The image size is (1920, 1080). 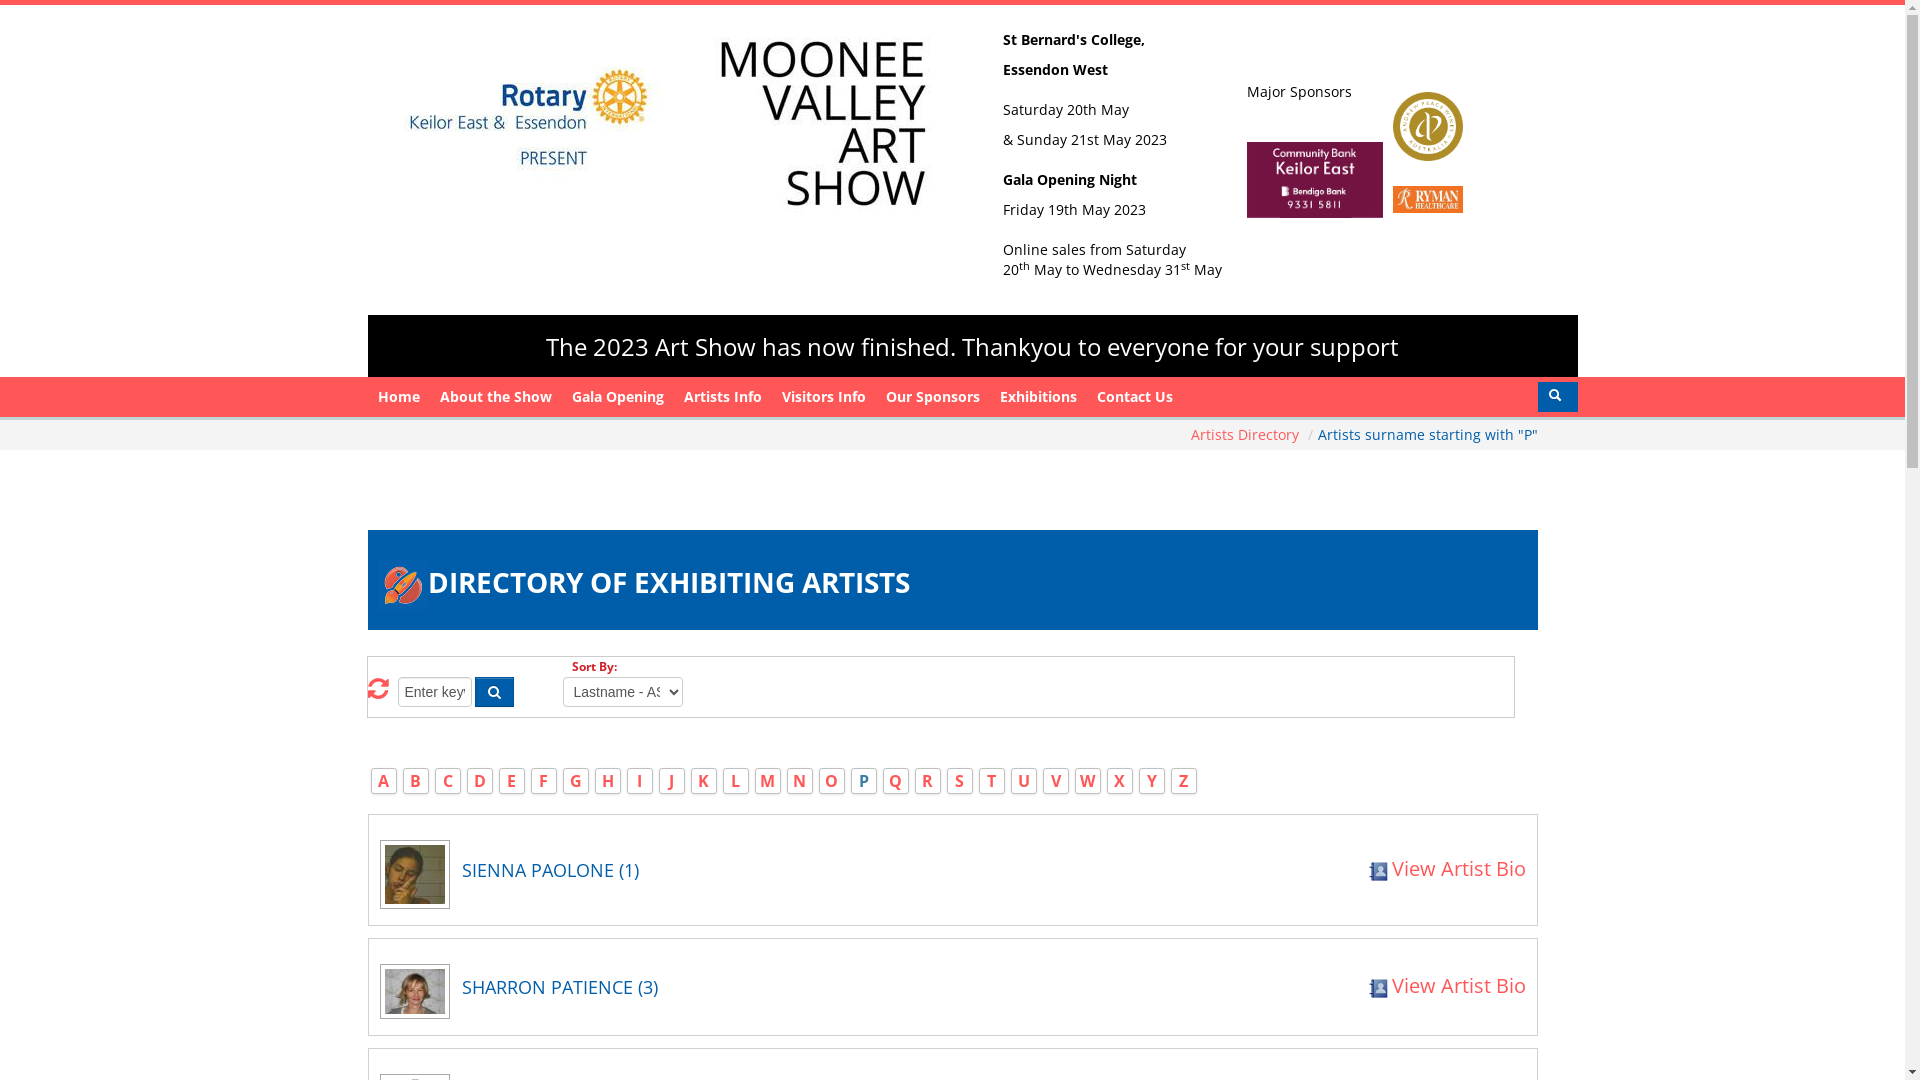 What do you see at coordinates (1088, 780) in the screenshot?
I see `W` at bounding box center [1088, 780].